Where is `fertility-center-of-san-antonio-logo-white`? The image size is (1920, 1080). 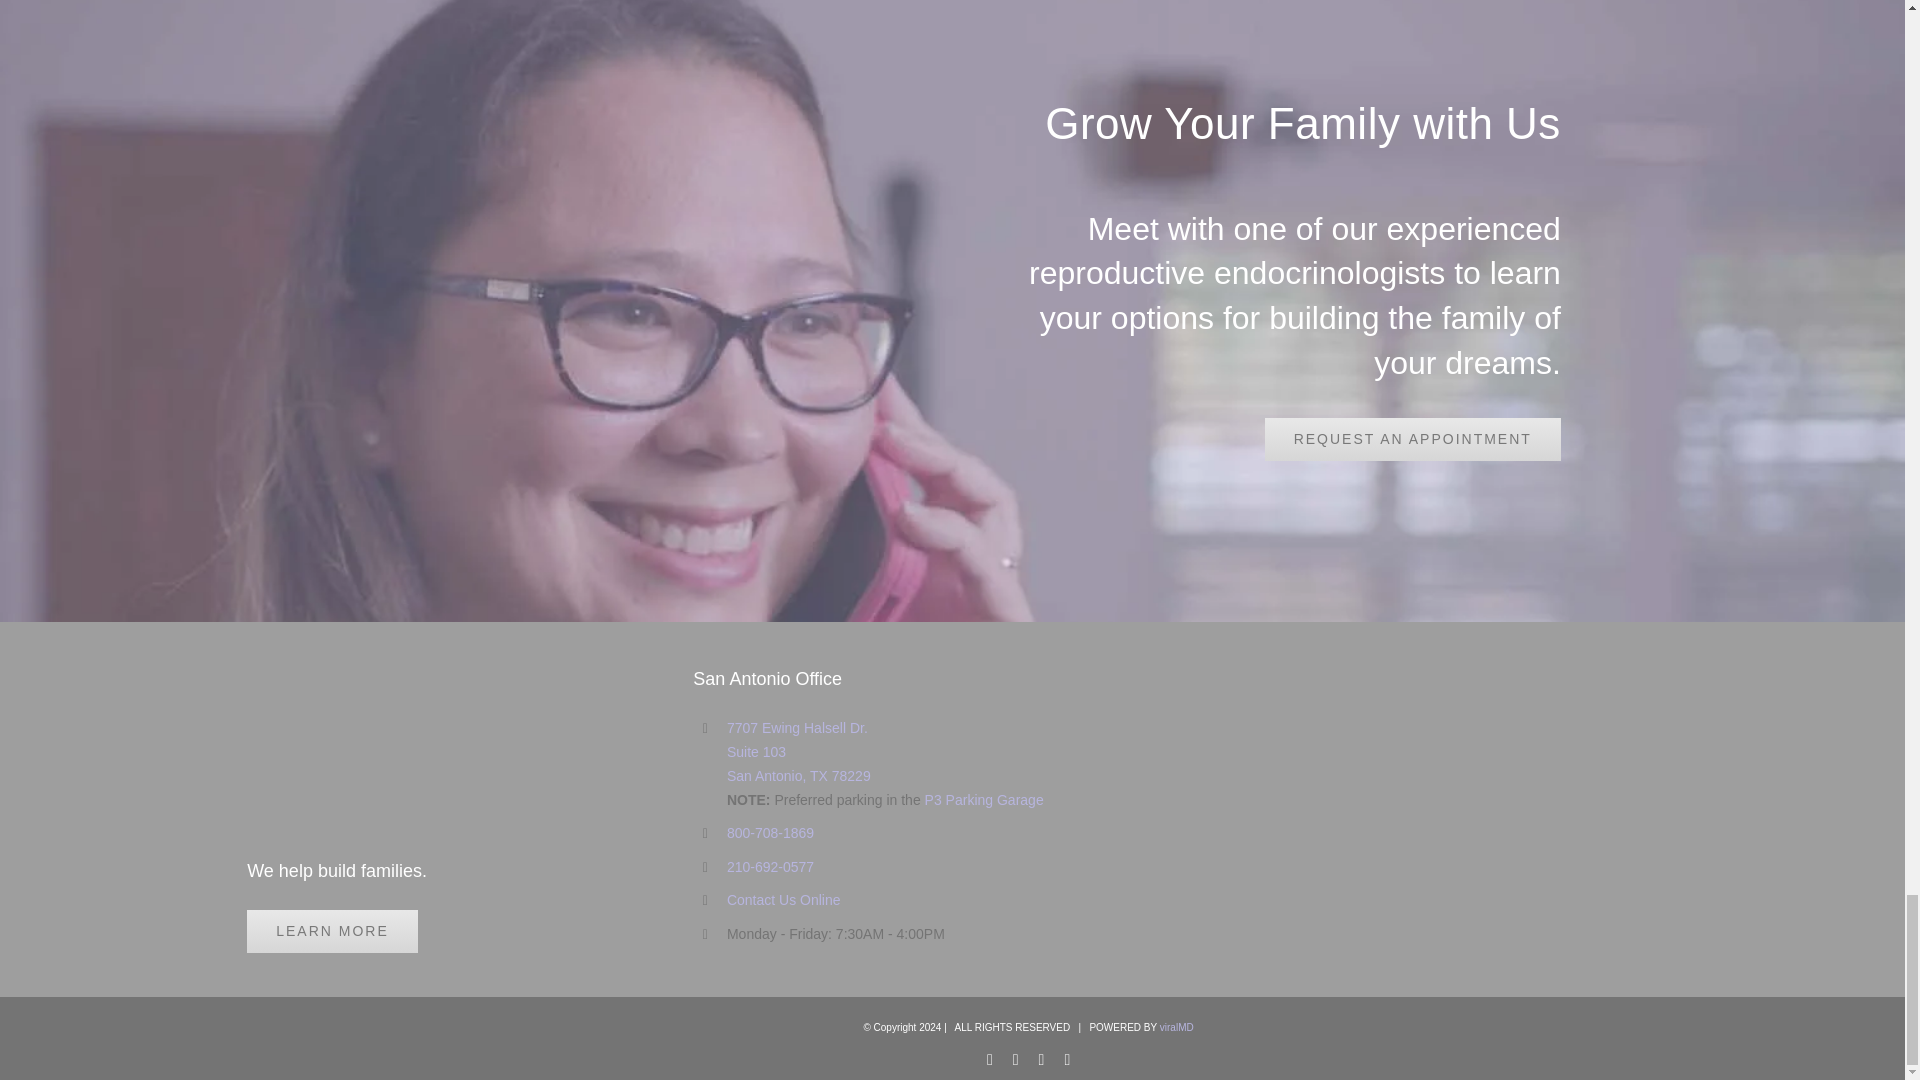
fertility-center-of-san-antonio-logo-white is located at coordinates (356, 750).